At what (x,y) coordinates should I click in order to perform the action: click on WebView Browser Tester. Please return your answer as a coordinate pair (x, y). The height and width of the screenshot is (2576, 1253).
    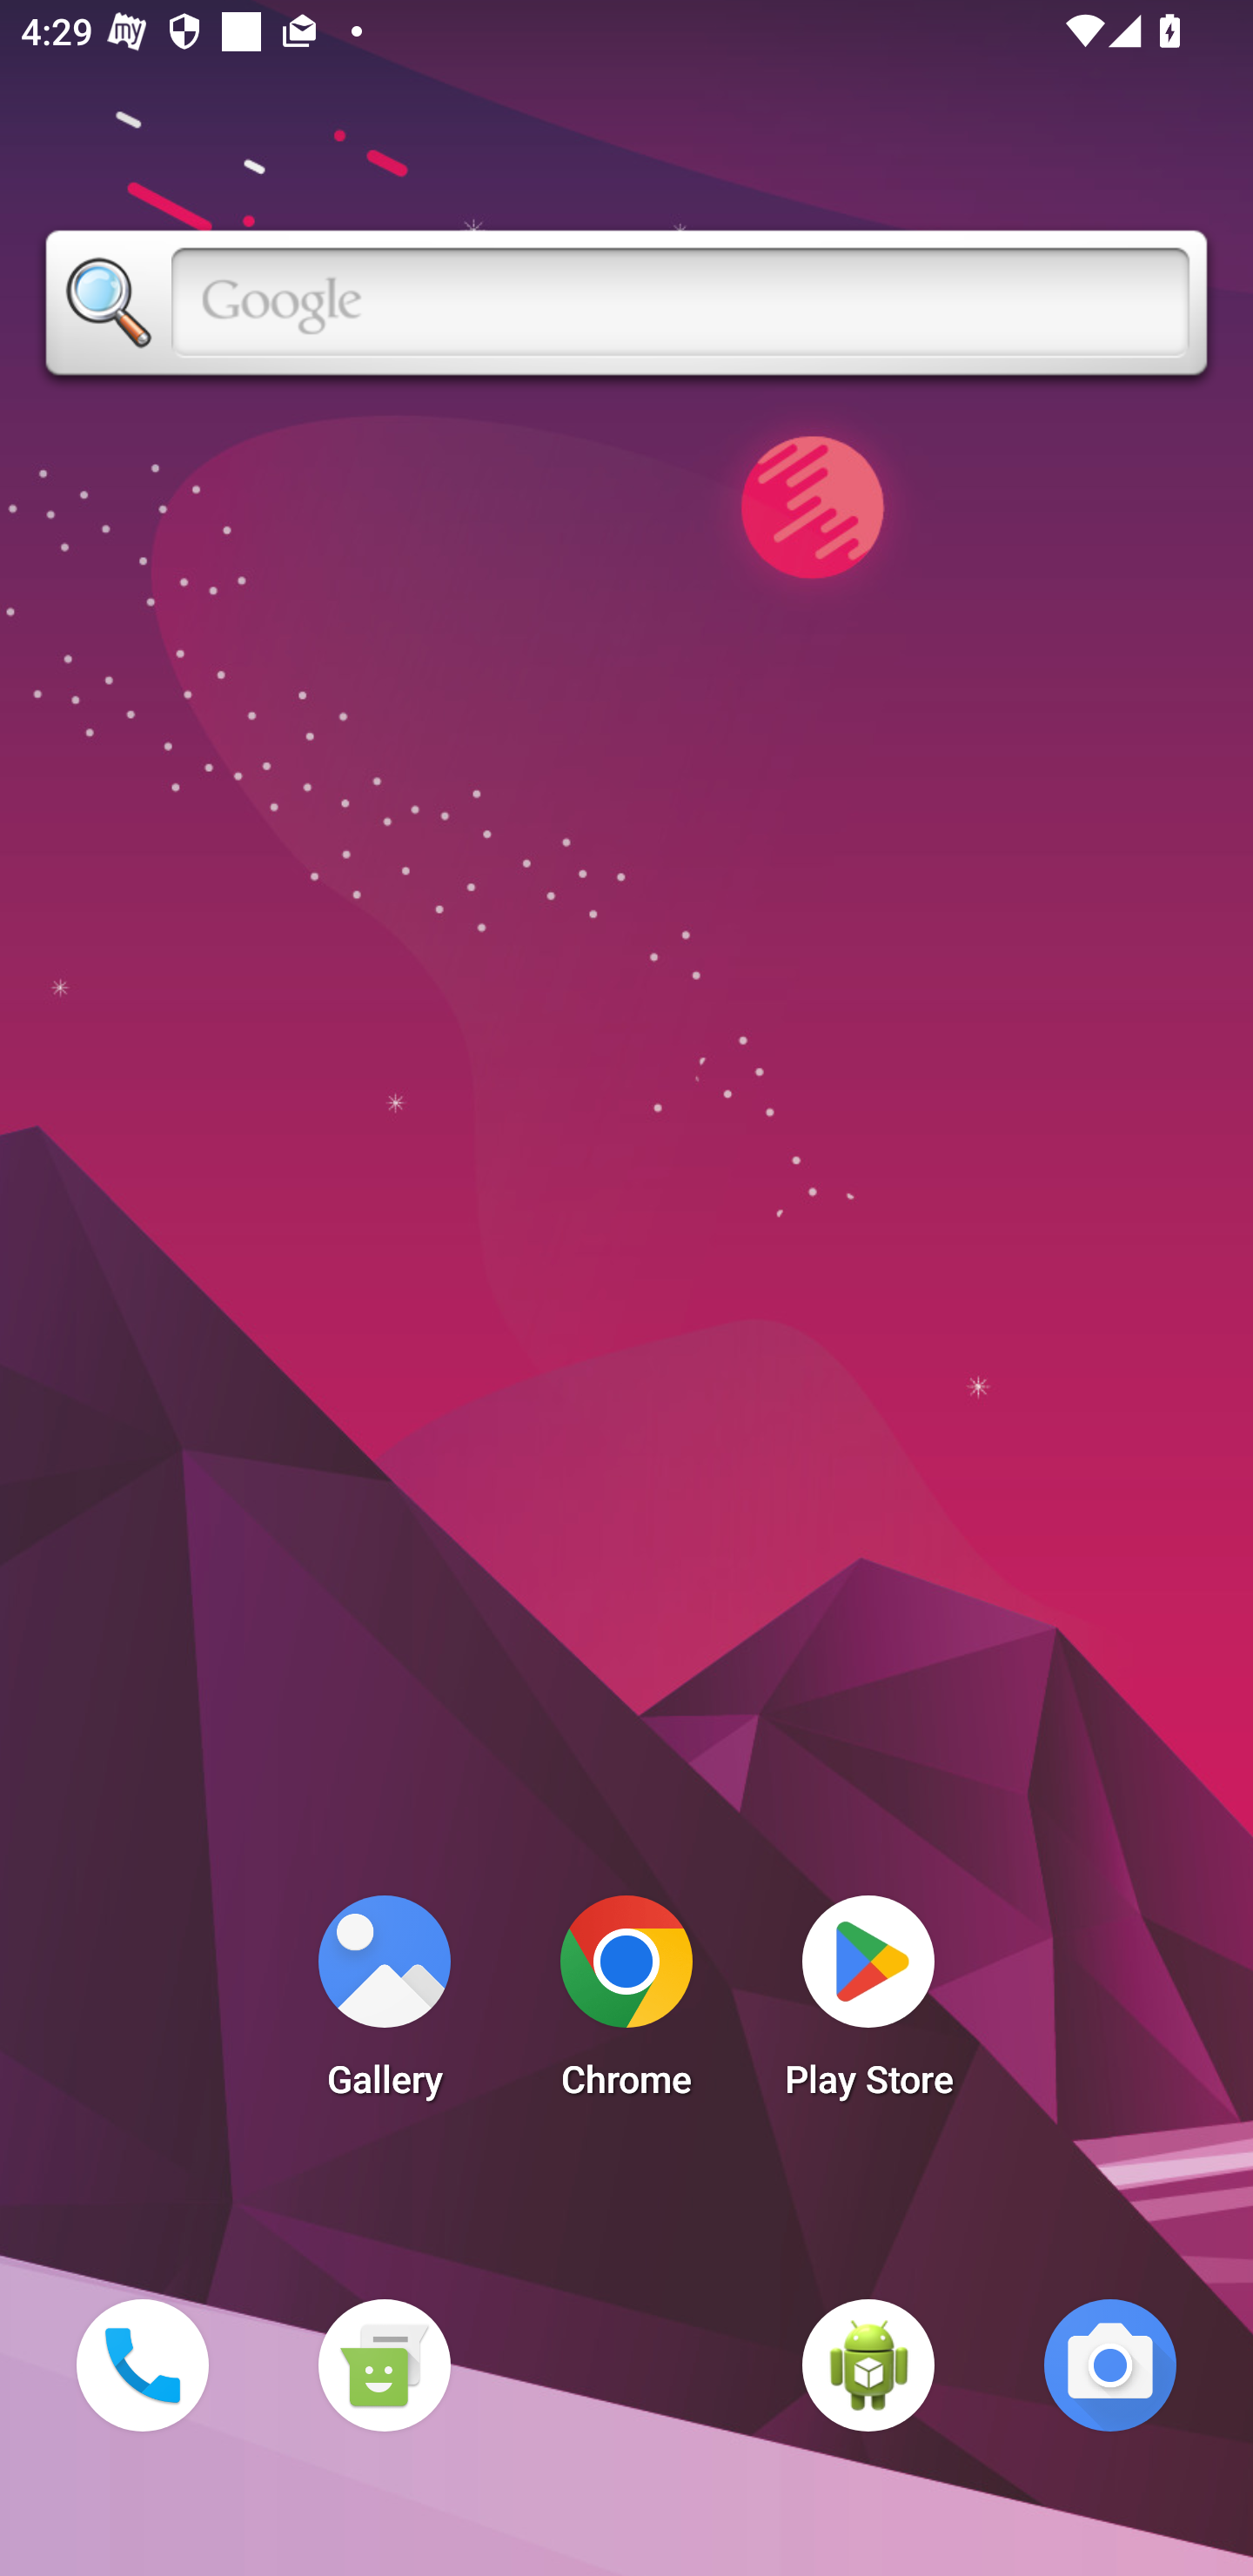
    Looking at the image, I should click on (868, 2365).